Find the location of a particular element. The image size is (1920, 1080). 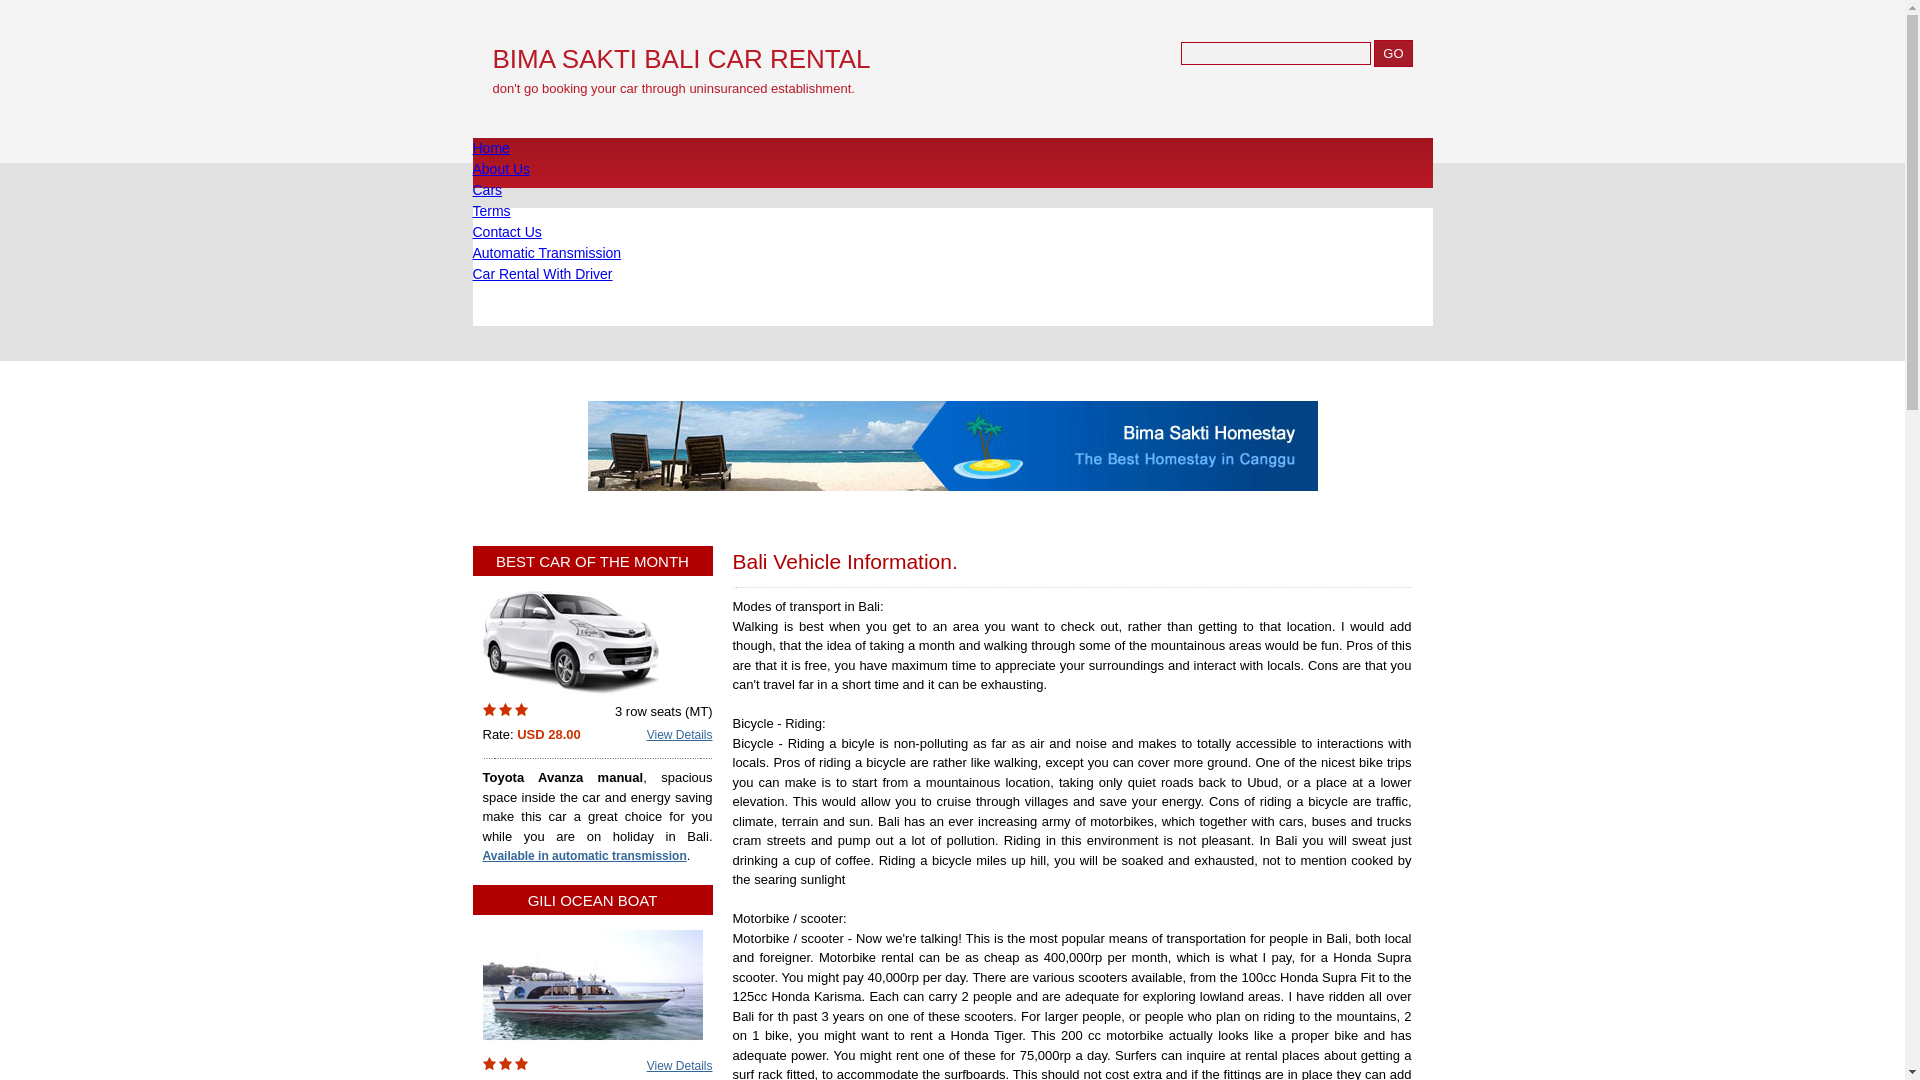

Cars is located at coordinates (486, 190).